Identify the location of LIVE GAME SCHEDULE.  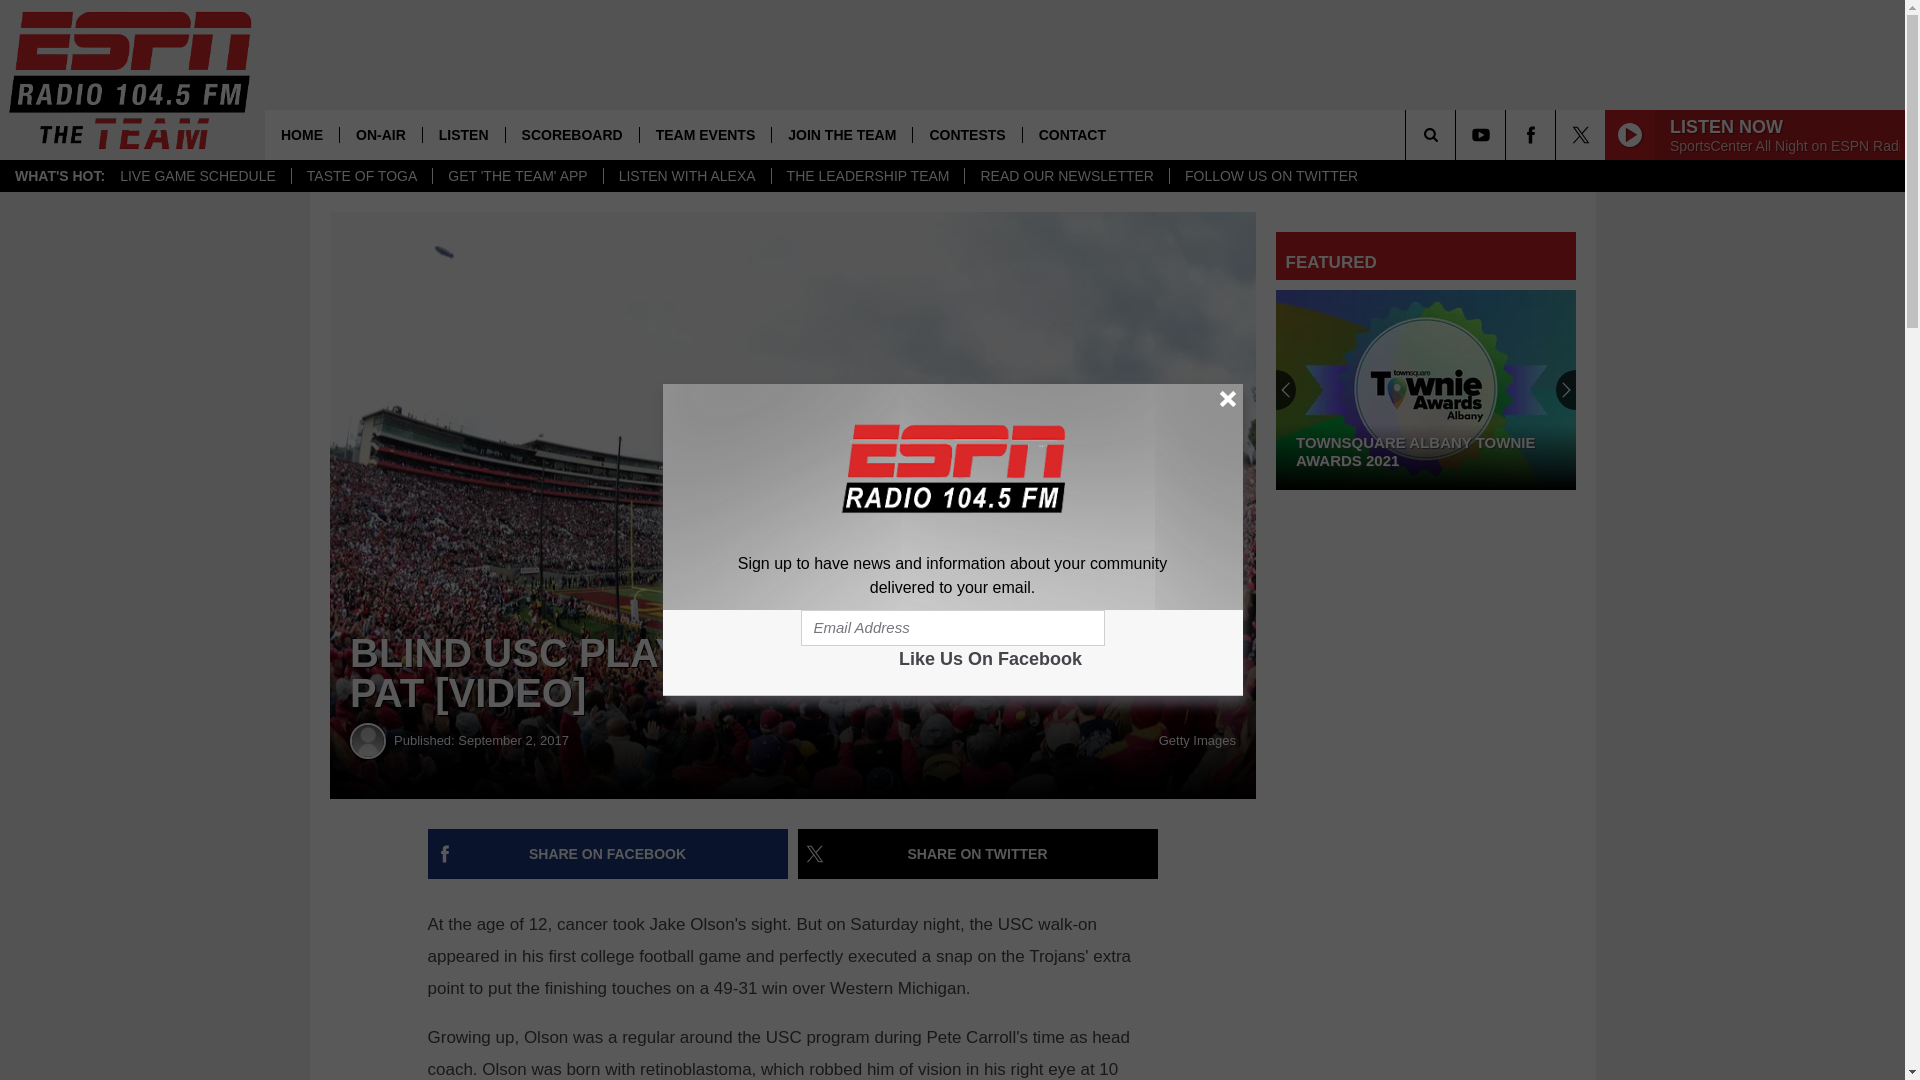
(198, 176).